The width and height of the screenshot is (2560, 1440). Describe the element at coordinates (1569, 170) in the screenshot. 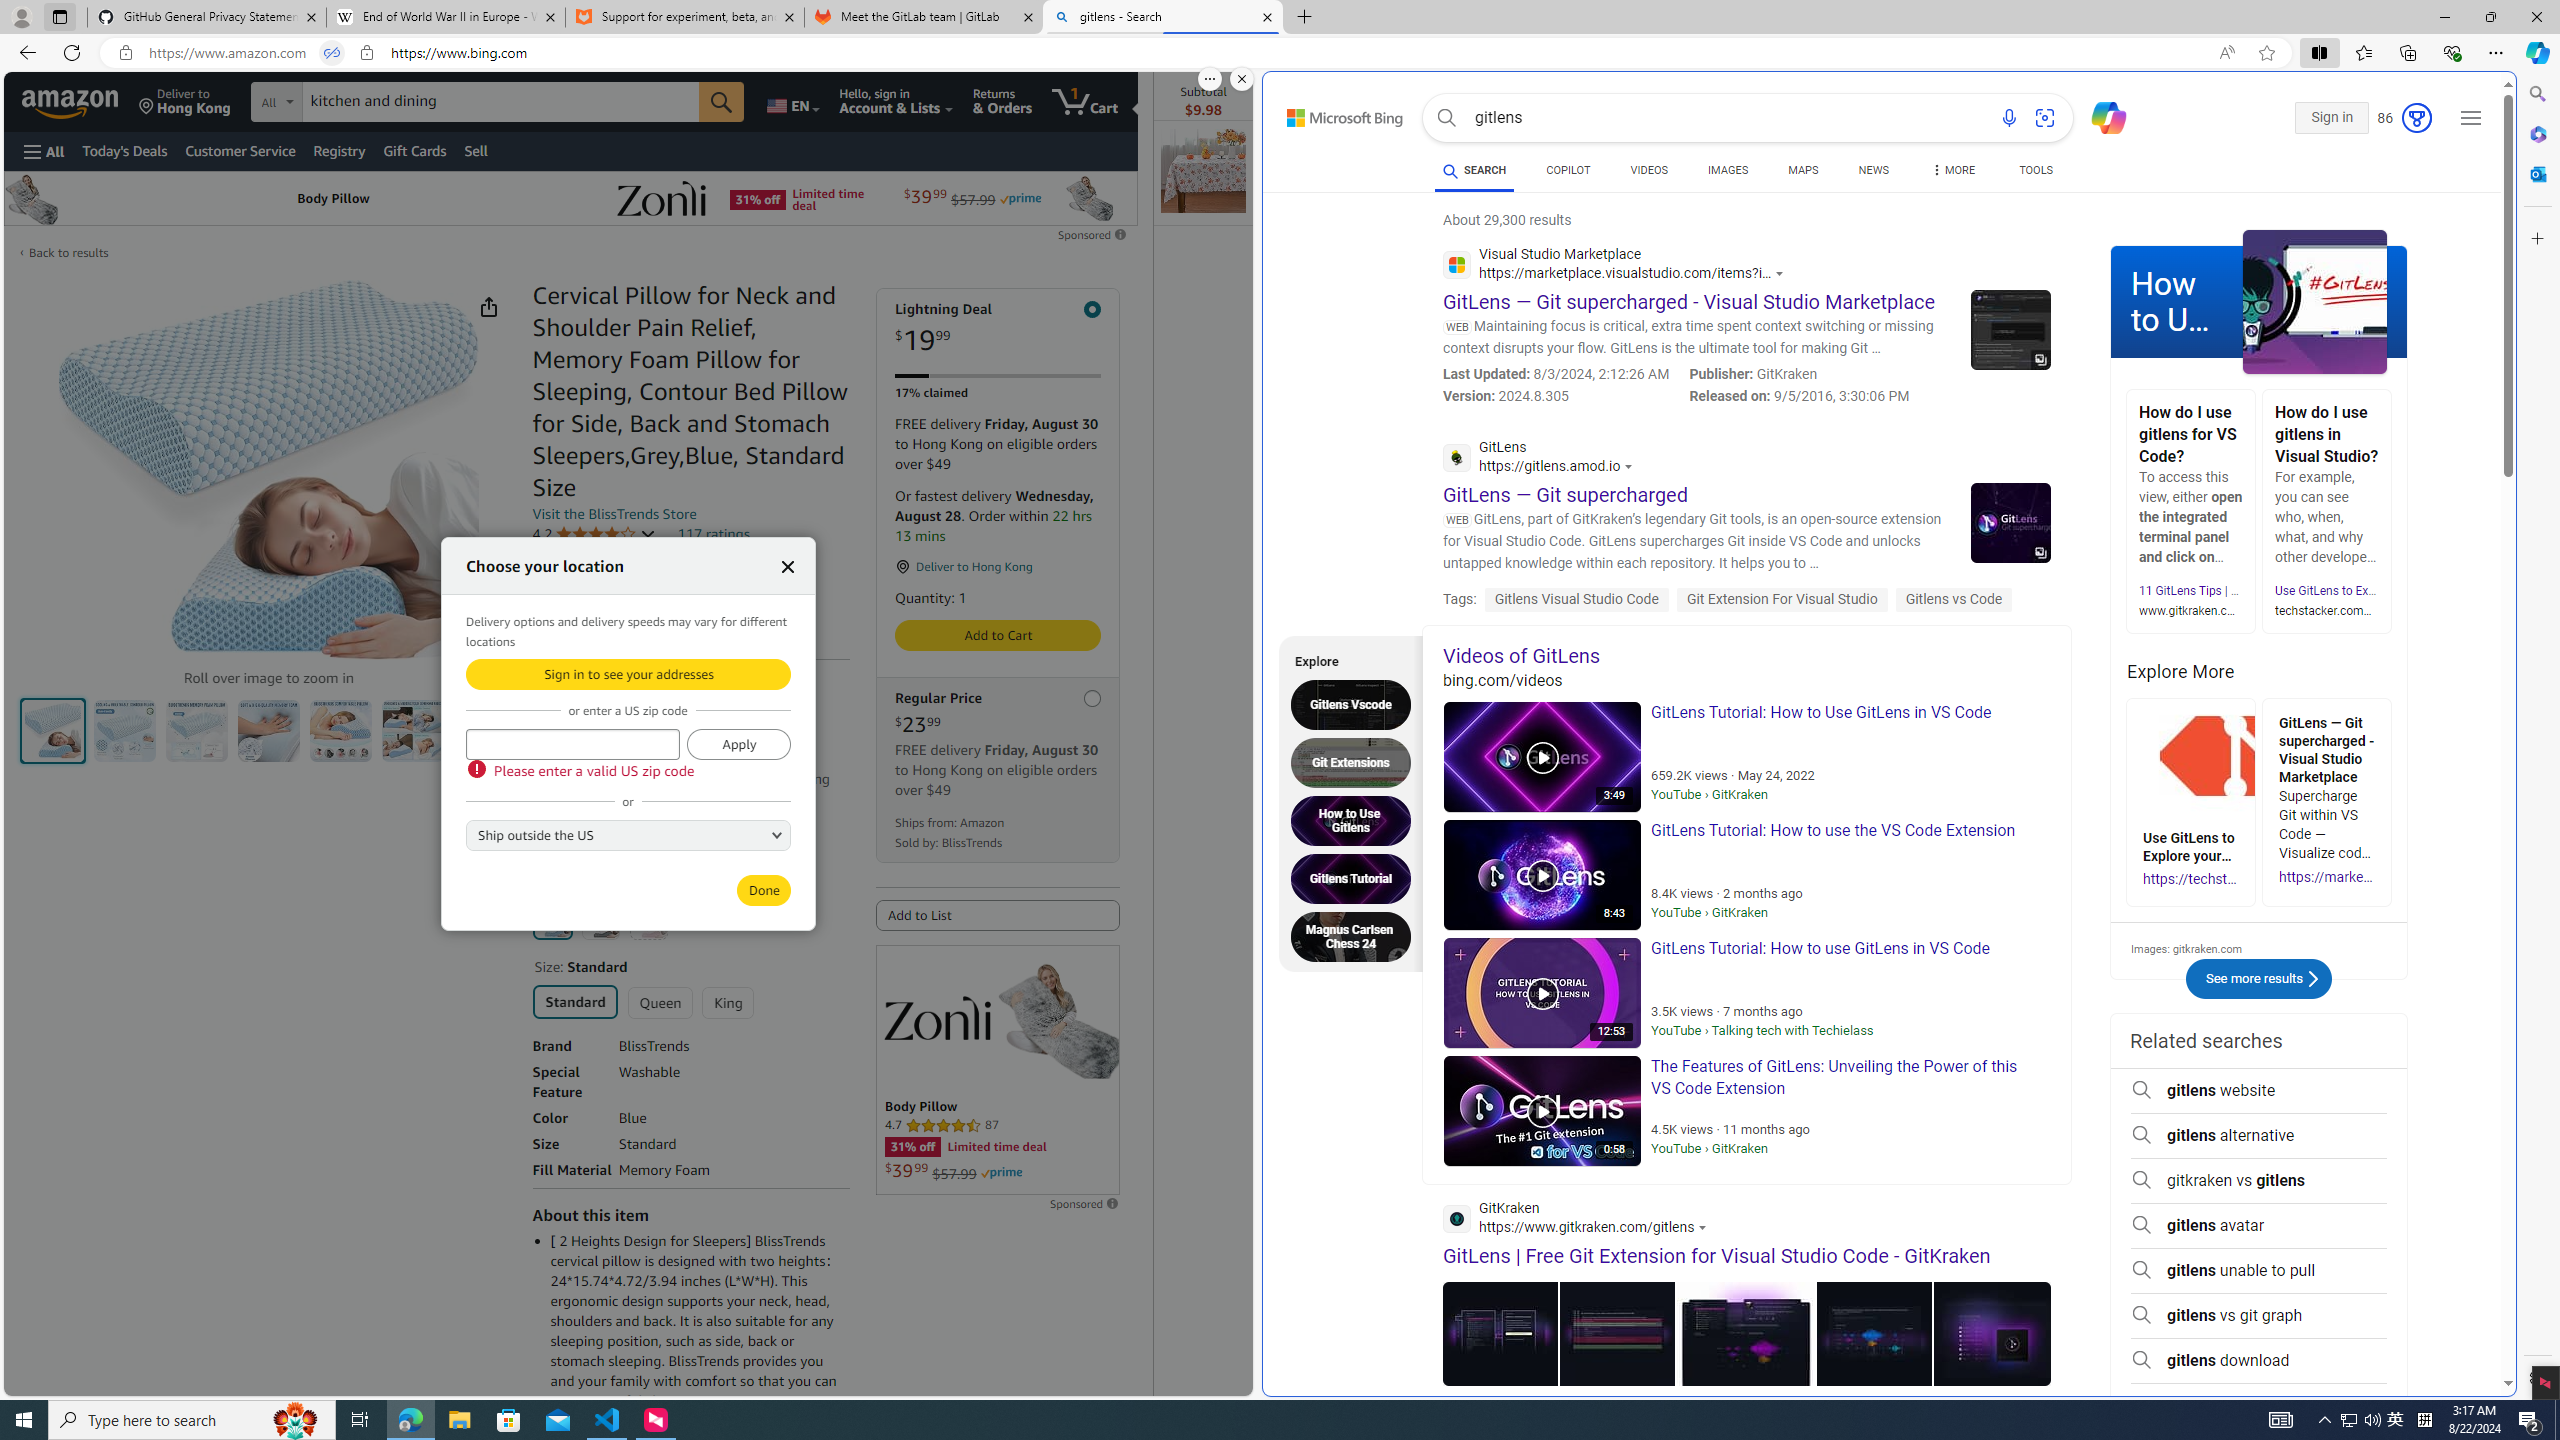

I see `COPILOT` at that location.